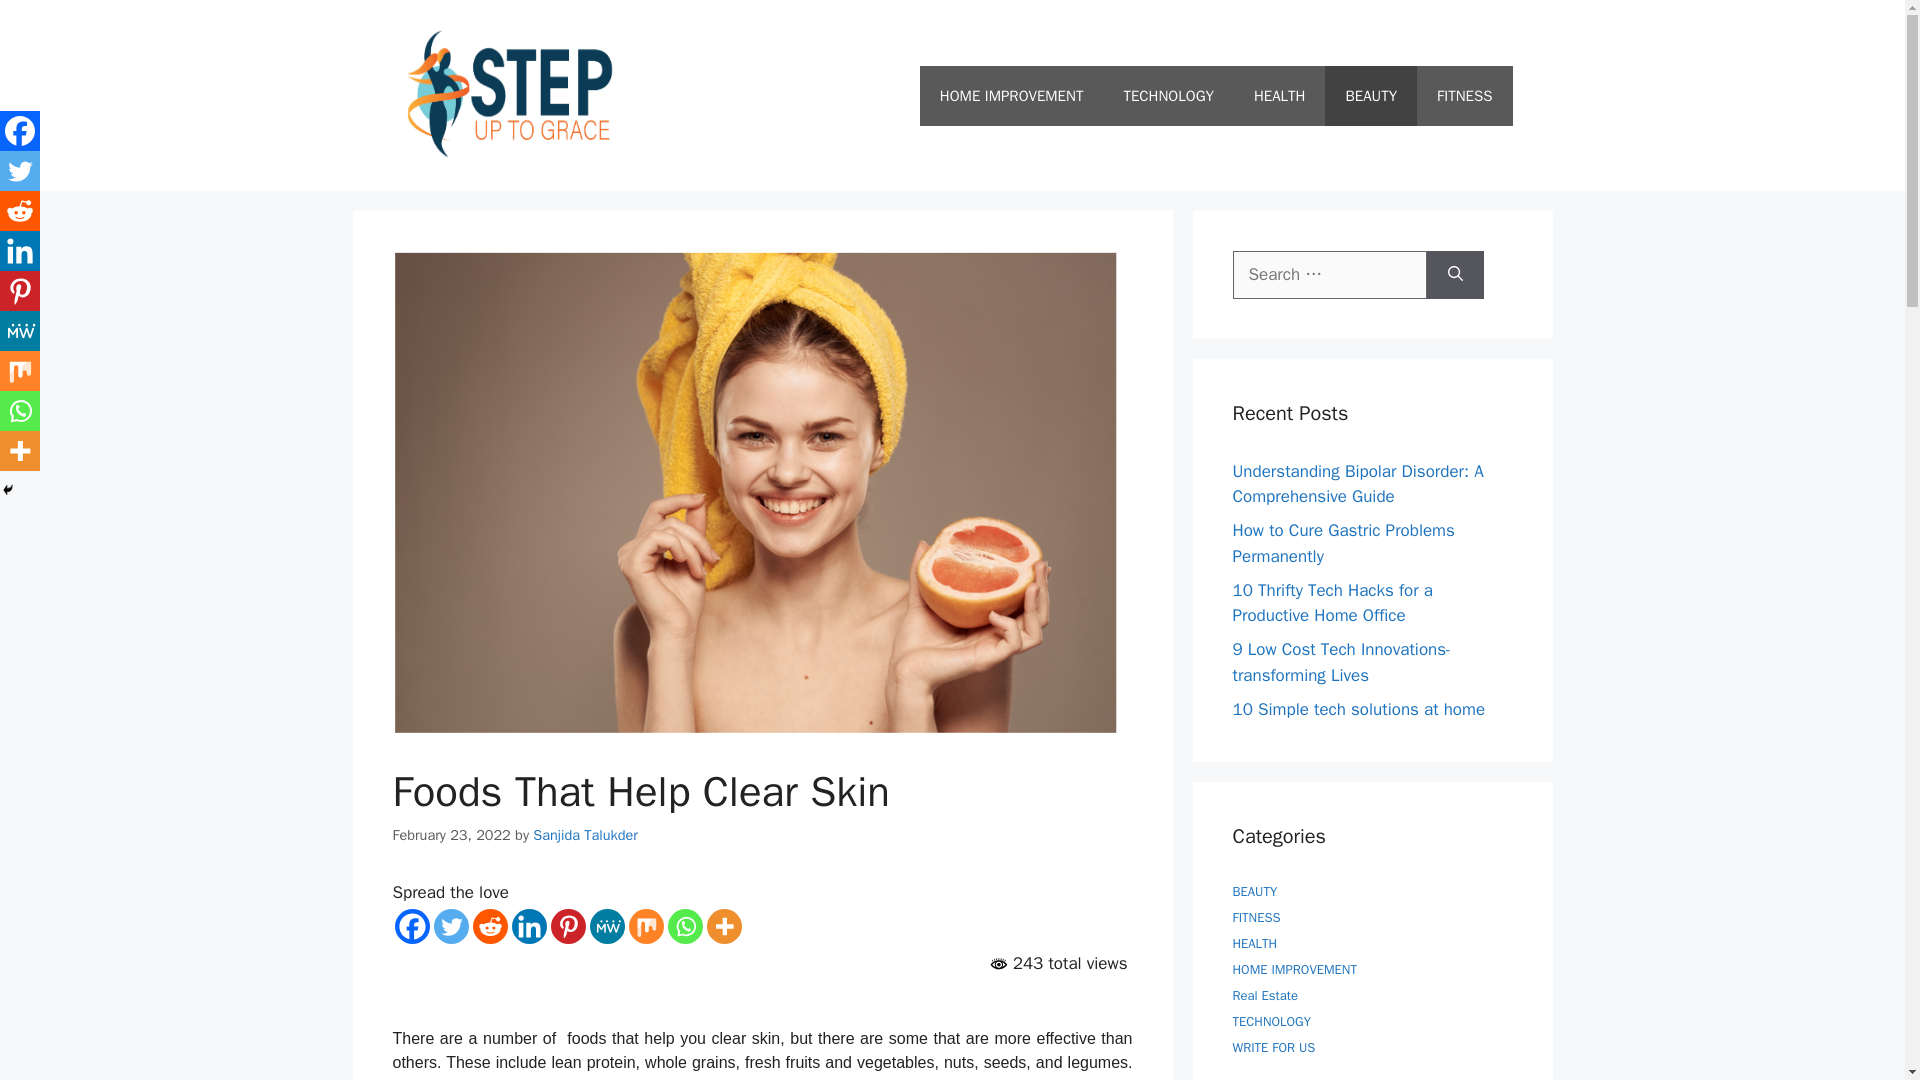 The image size is (1920, 1080). What do you see at coordinates (585, 834) in the screenshot?
I see `View all posts by Sanjida Talukder` at bounding box center [585, 834].